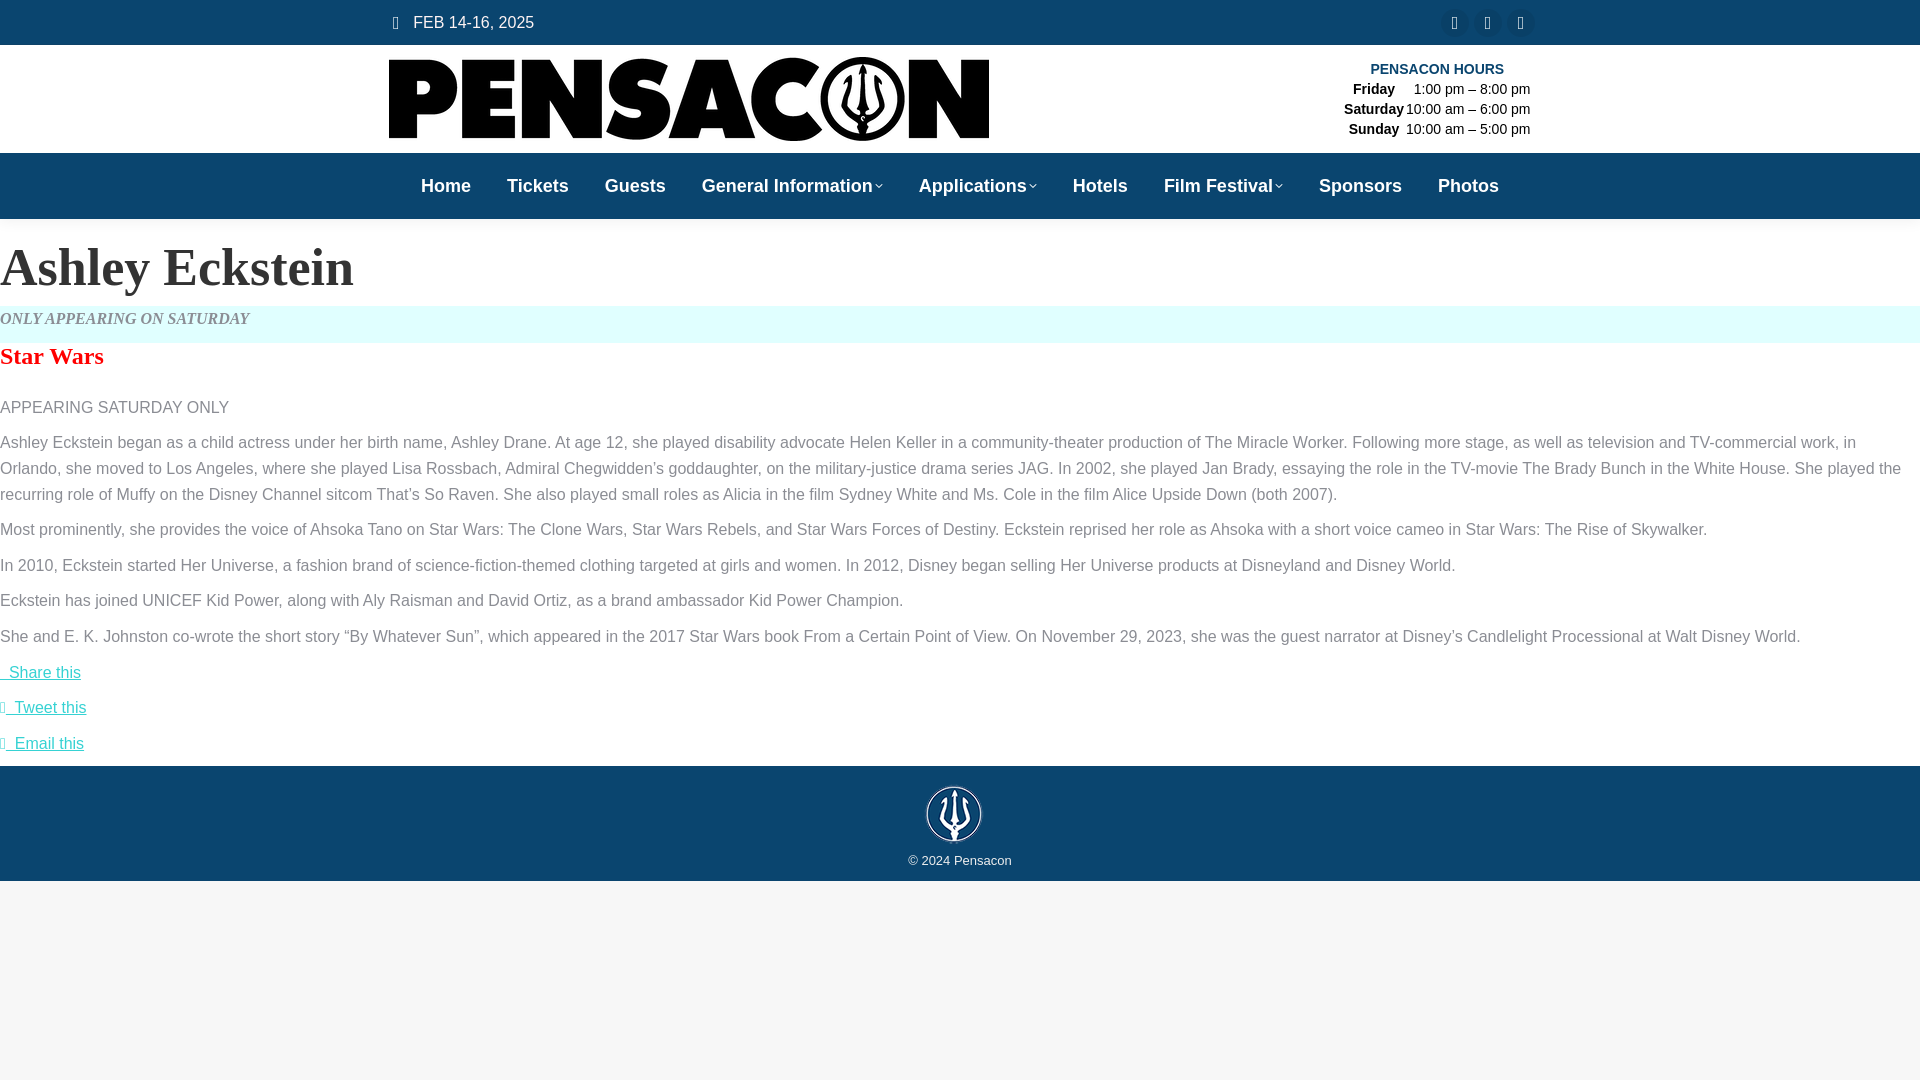 Image resolution: width=1920 pixels, height=1080 pixels. What do you see at coordinates (1100, 185) in the screenshot?
I see `Hotels` at bounding box center [1100, 185].